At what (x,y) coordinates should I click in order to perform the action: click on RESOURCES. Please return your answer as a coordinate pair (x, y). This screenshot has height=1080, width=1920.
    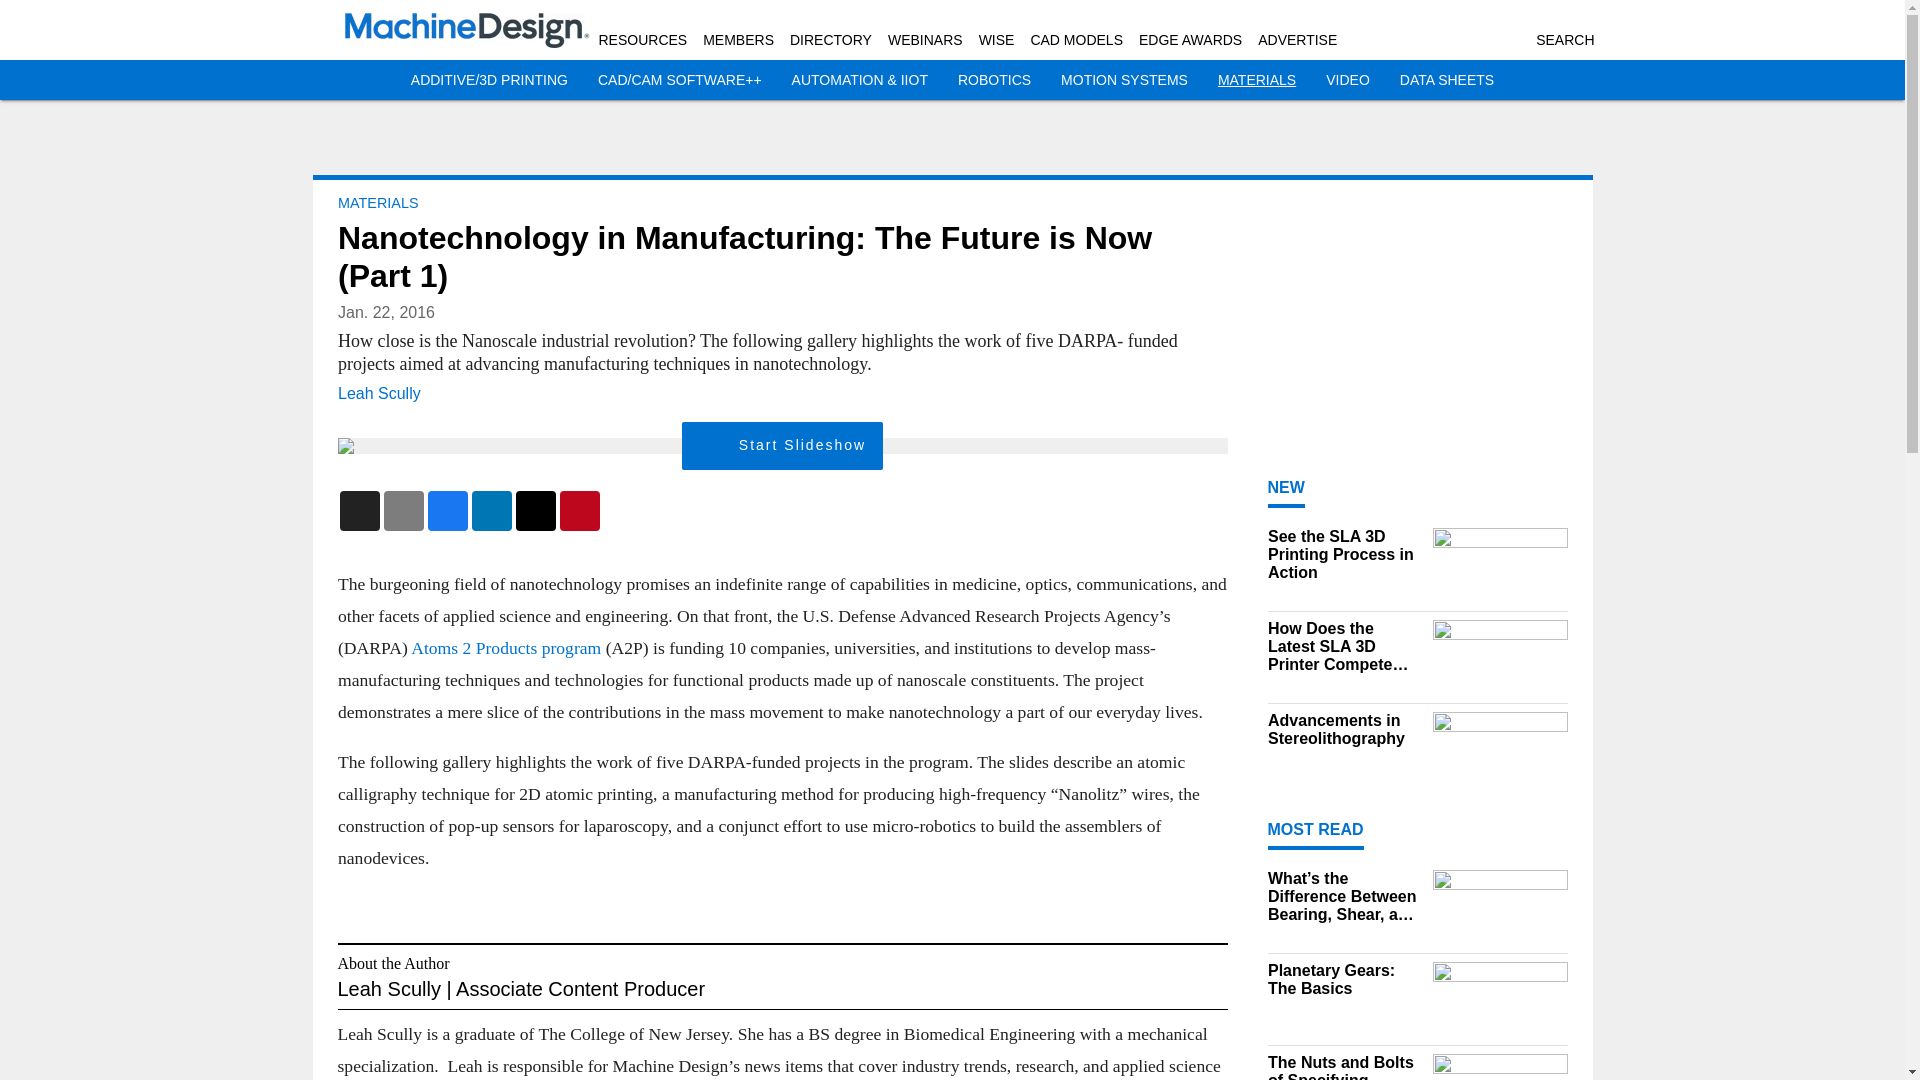
    Looking at the image, I should click on (642, 40).